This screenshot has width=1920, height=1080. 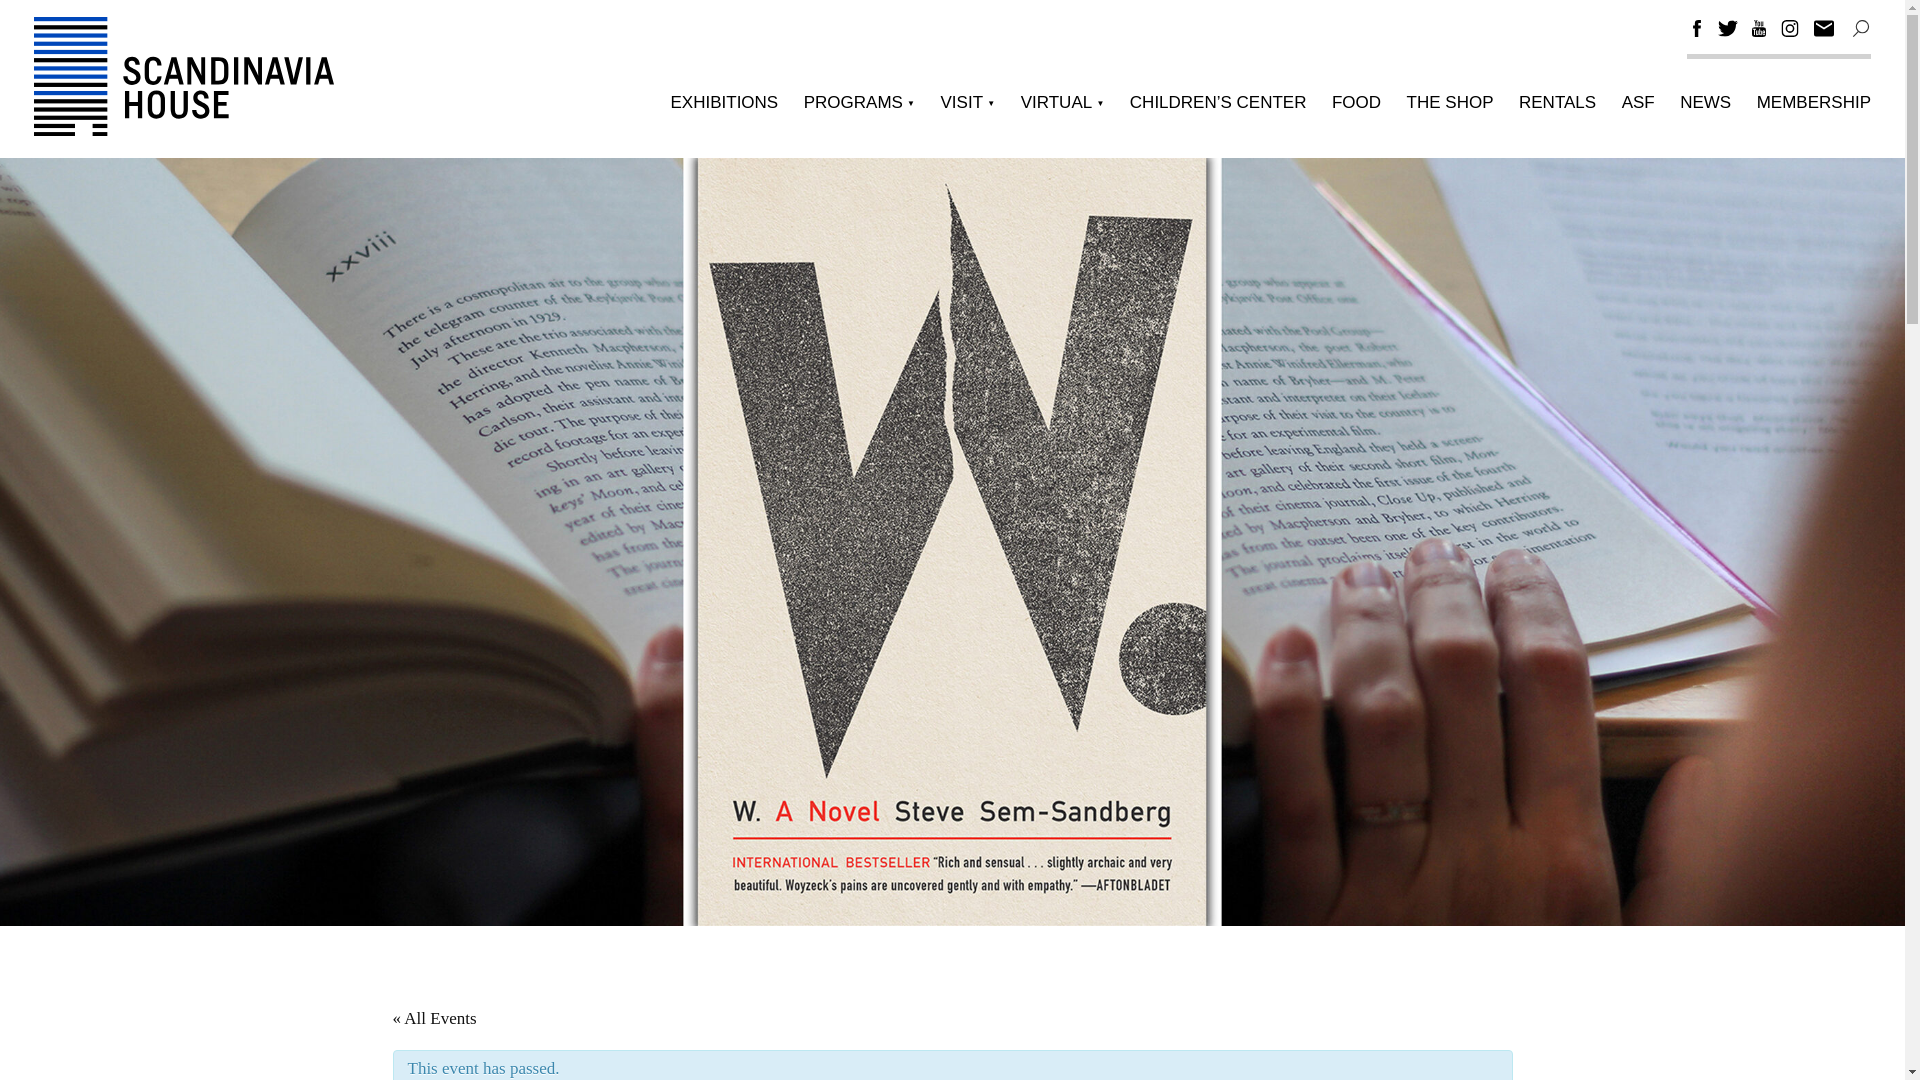 I want to click on See Scandinavia House on Facebook, so click(x=1696, y=31).